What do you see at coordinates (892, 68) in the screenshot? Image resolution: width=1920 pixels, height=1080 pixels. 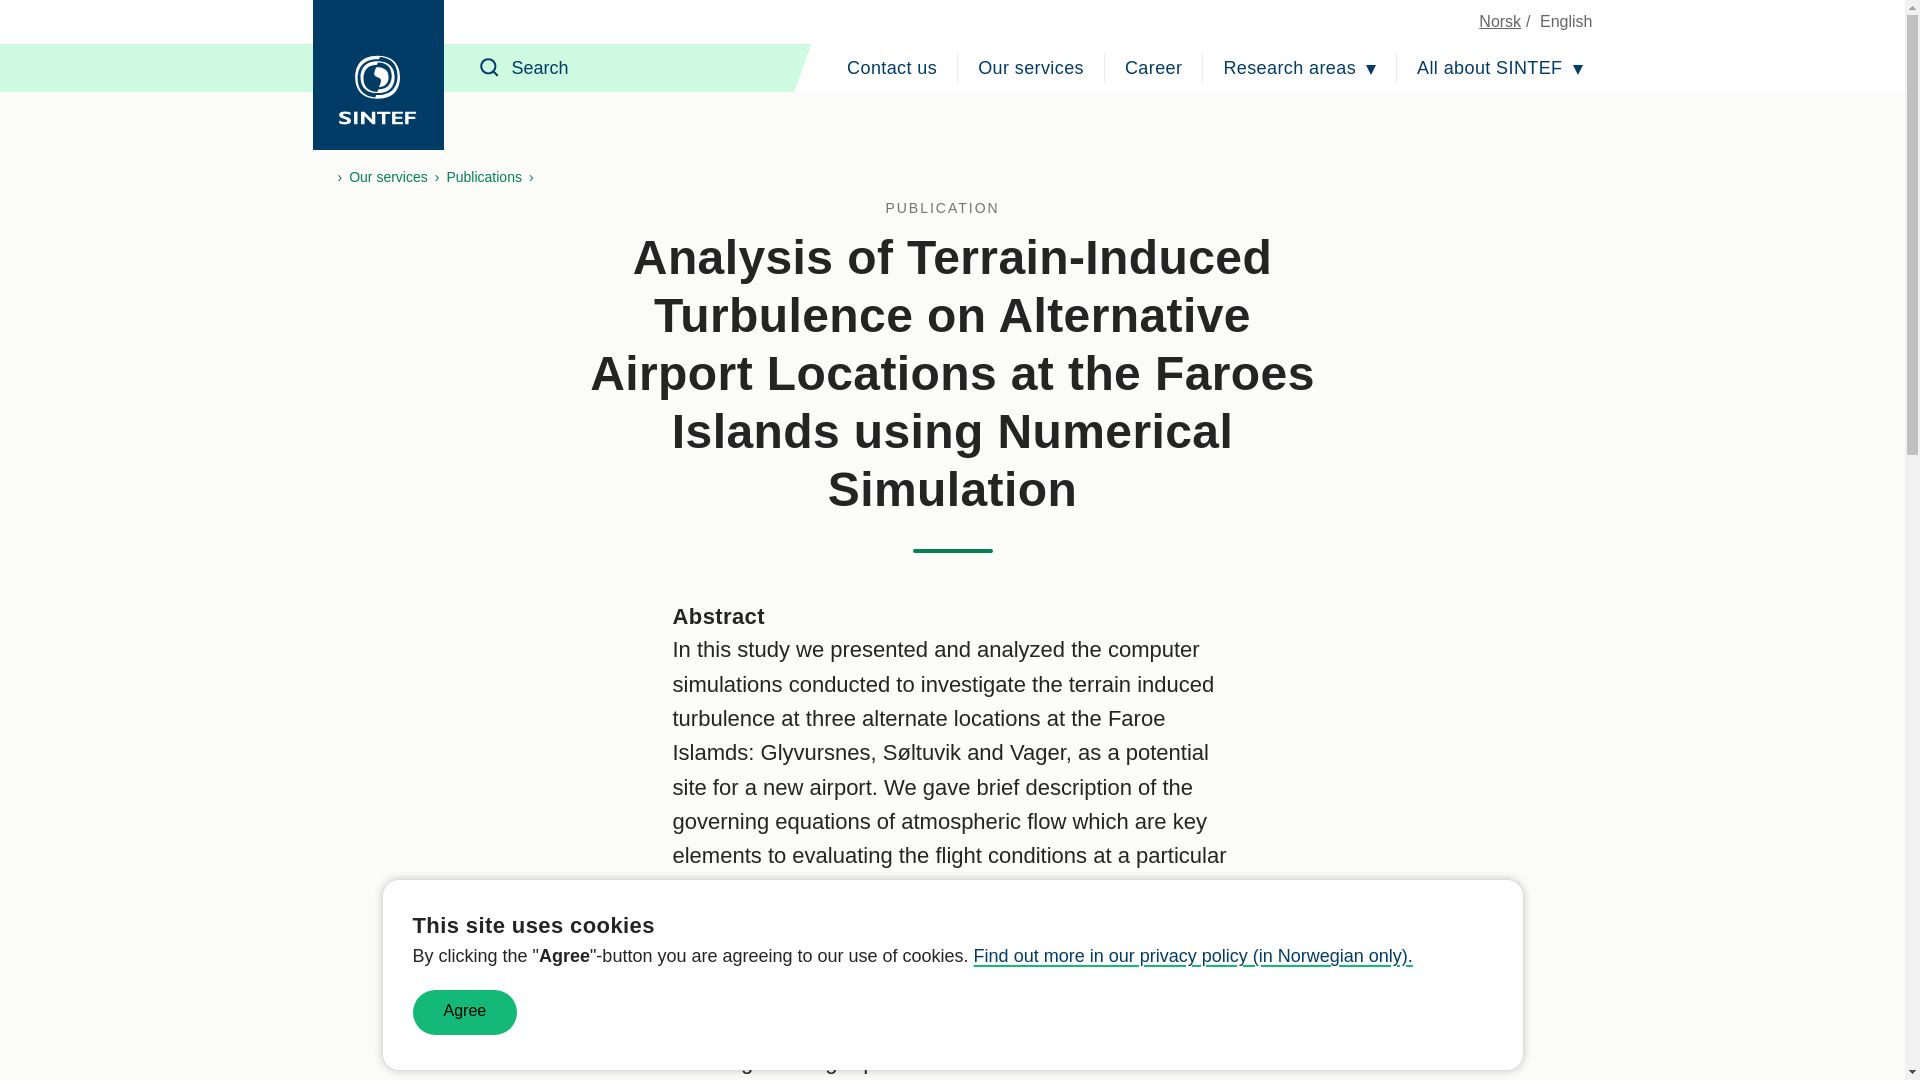 I see `Contact us` at bounding box center [892, 68].